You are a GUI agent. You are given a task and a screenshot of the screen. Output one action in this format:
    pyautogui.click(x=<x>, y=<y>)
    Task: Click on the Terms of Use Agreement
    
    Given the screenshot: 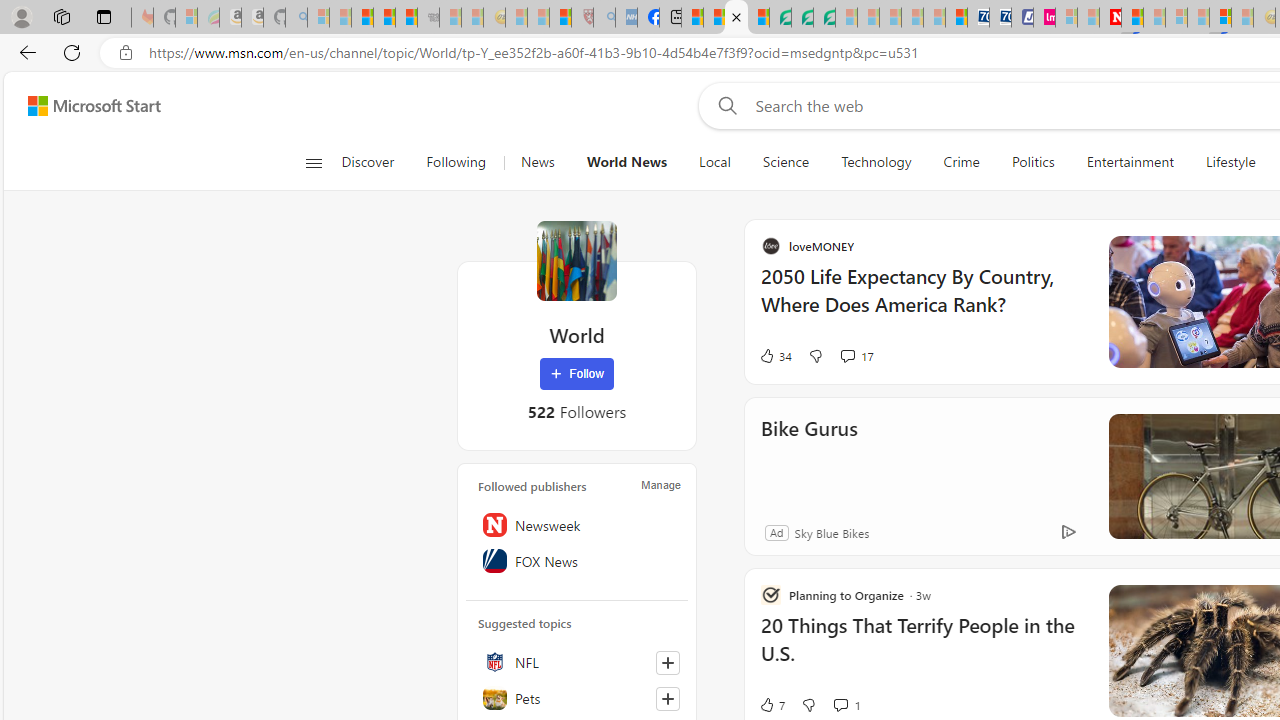 What is the action you would take?
    pyautogui.click(x=802, y=18)
    